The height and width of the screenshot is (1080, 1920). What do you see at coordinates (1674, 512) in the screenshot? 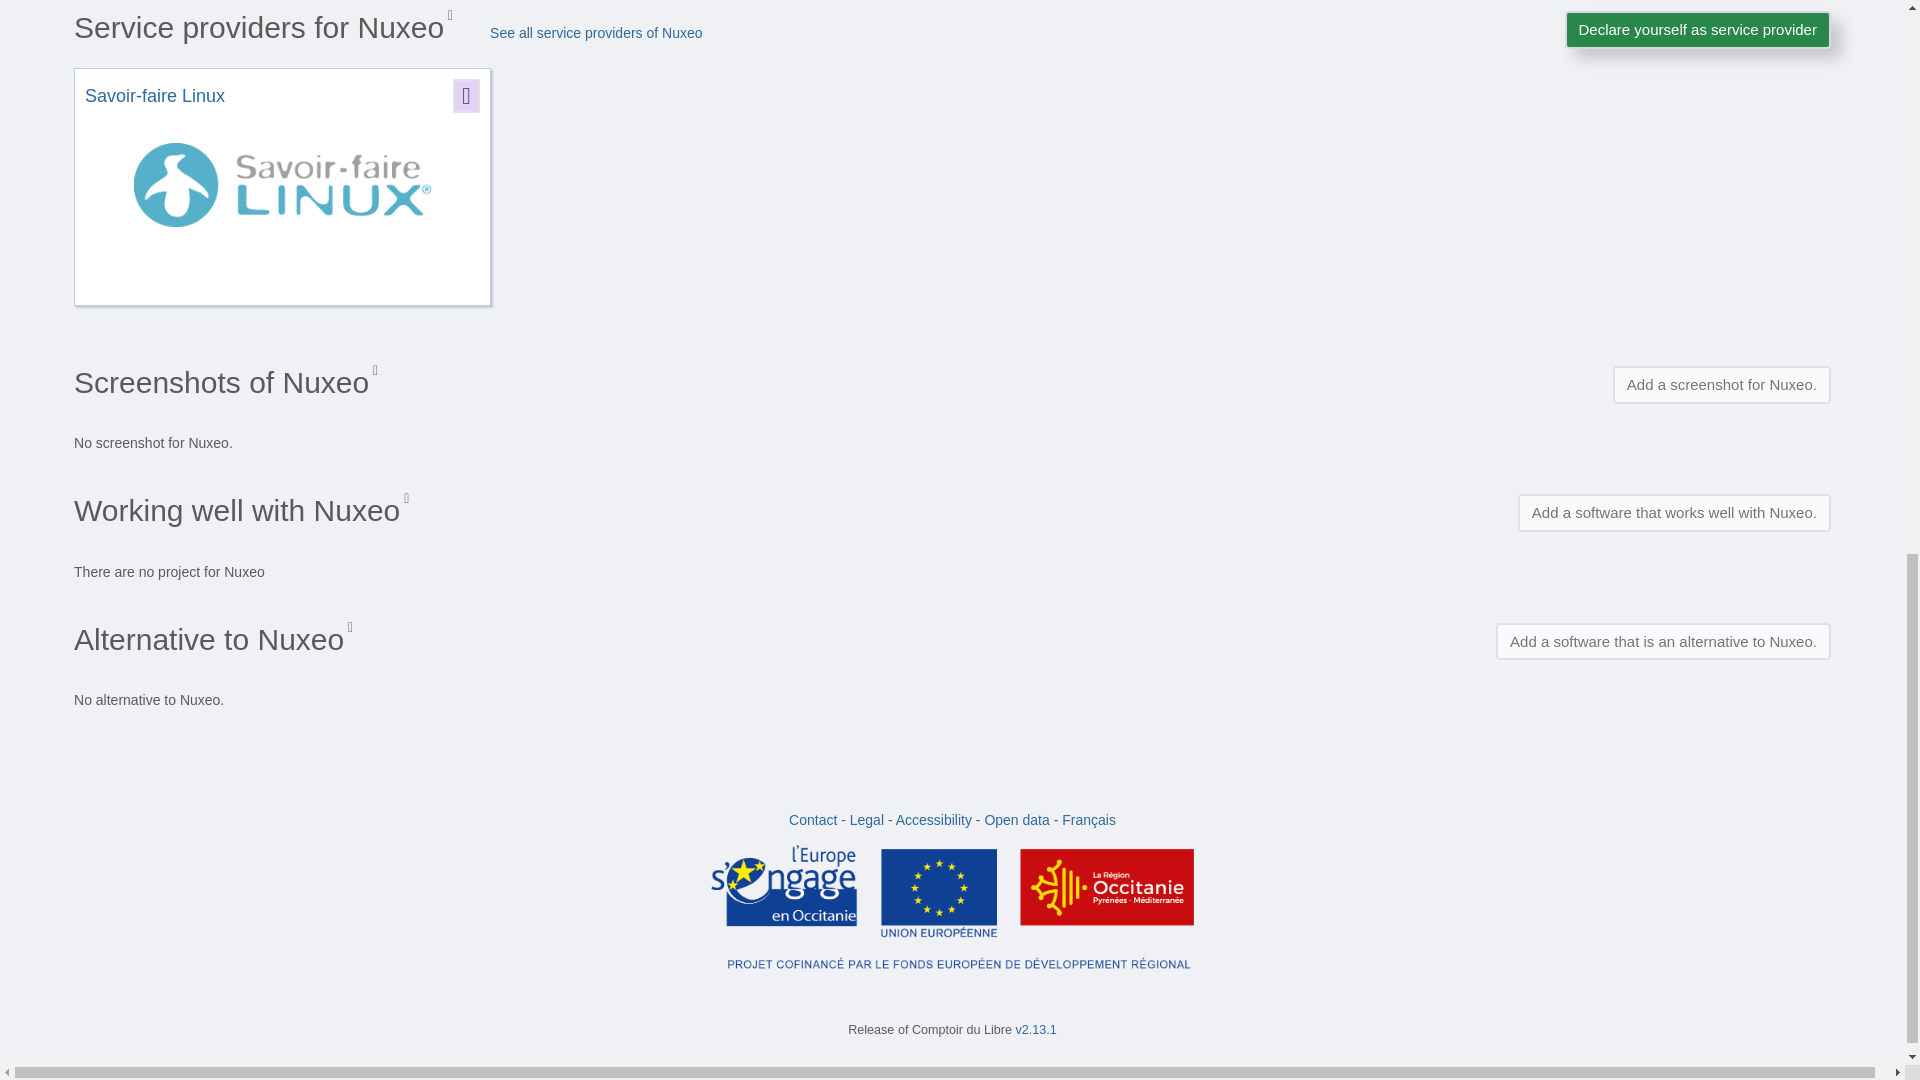
I see `Add a software that works well with Nuxeo.` at bounding box center [1674, 512].